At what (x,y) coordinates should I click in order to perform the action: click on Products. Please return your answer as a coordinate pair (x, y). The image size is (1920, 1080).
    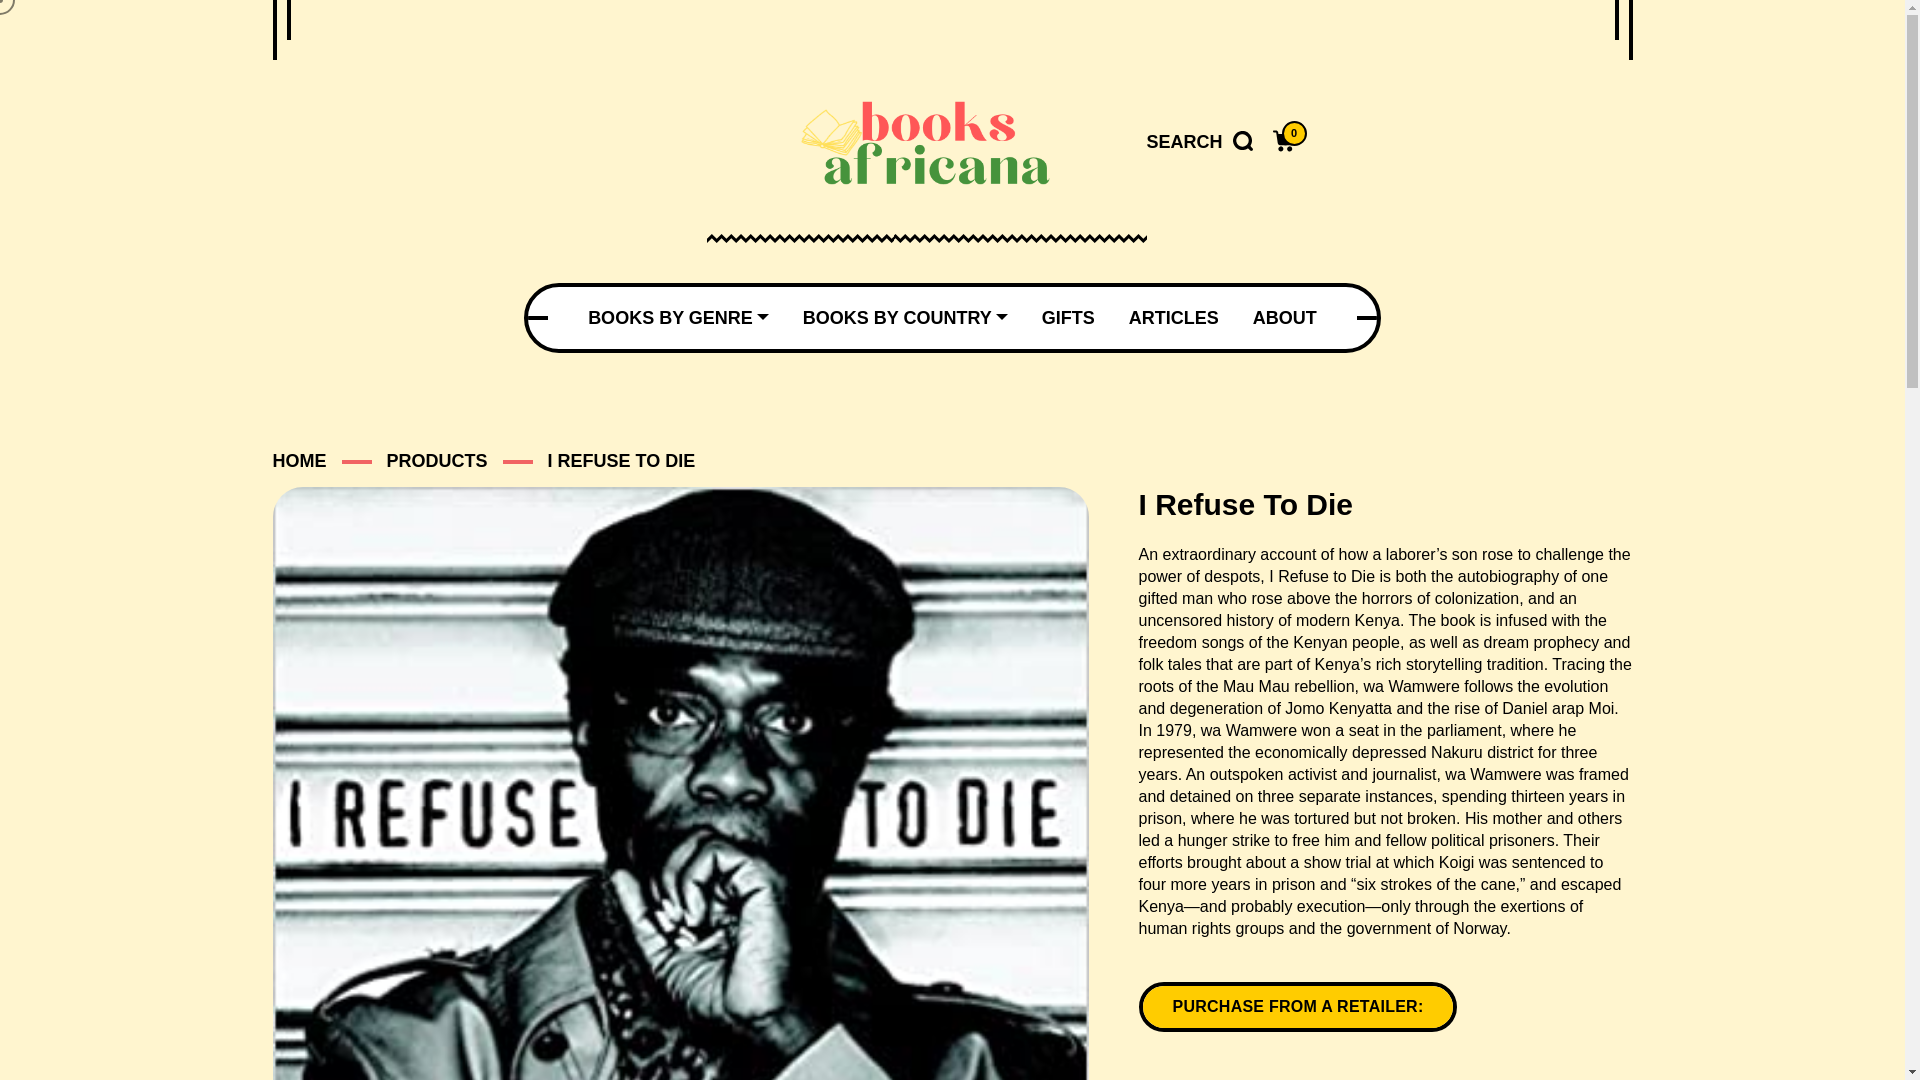
    Looking at the image, I should click on (436, 460).